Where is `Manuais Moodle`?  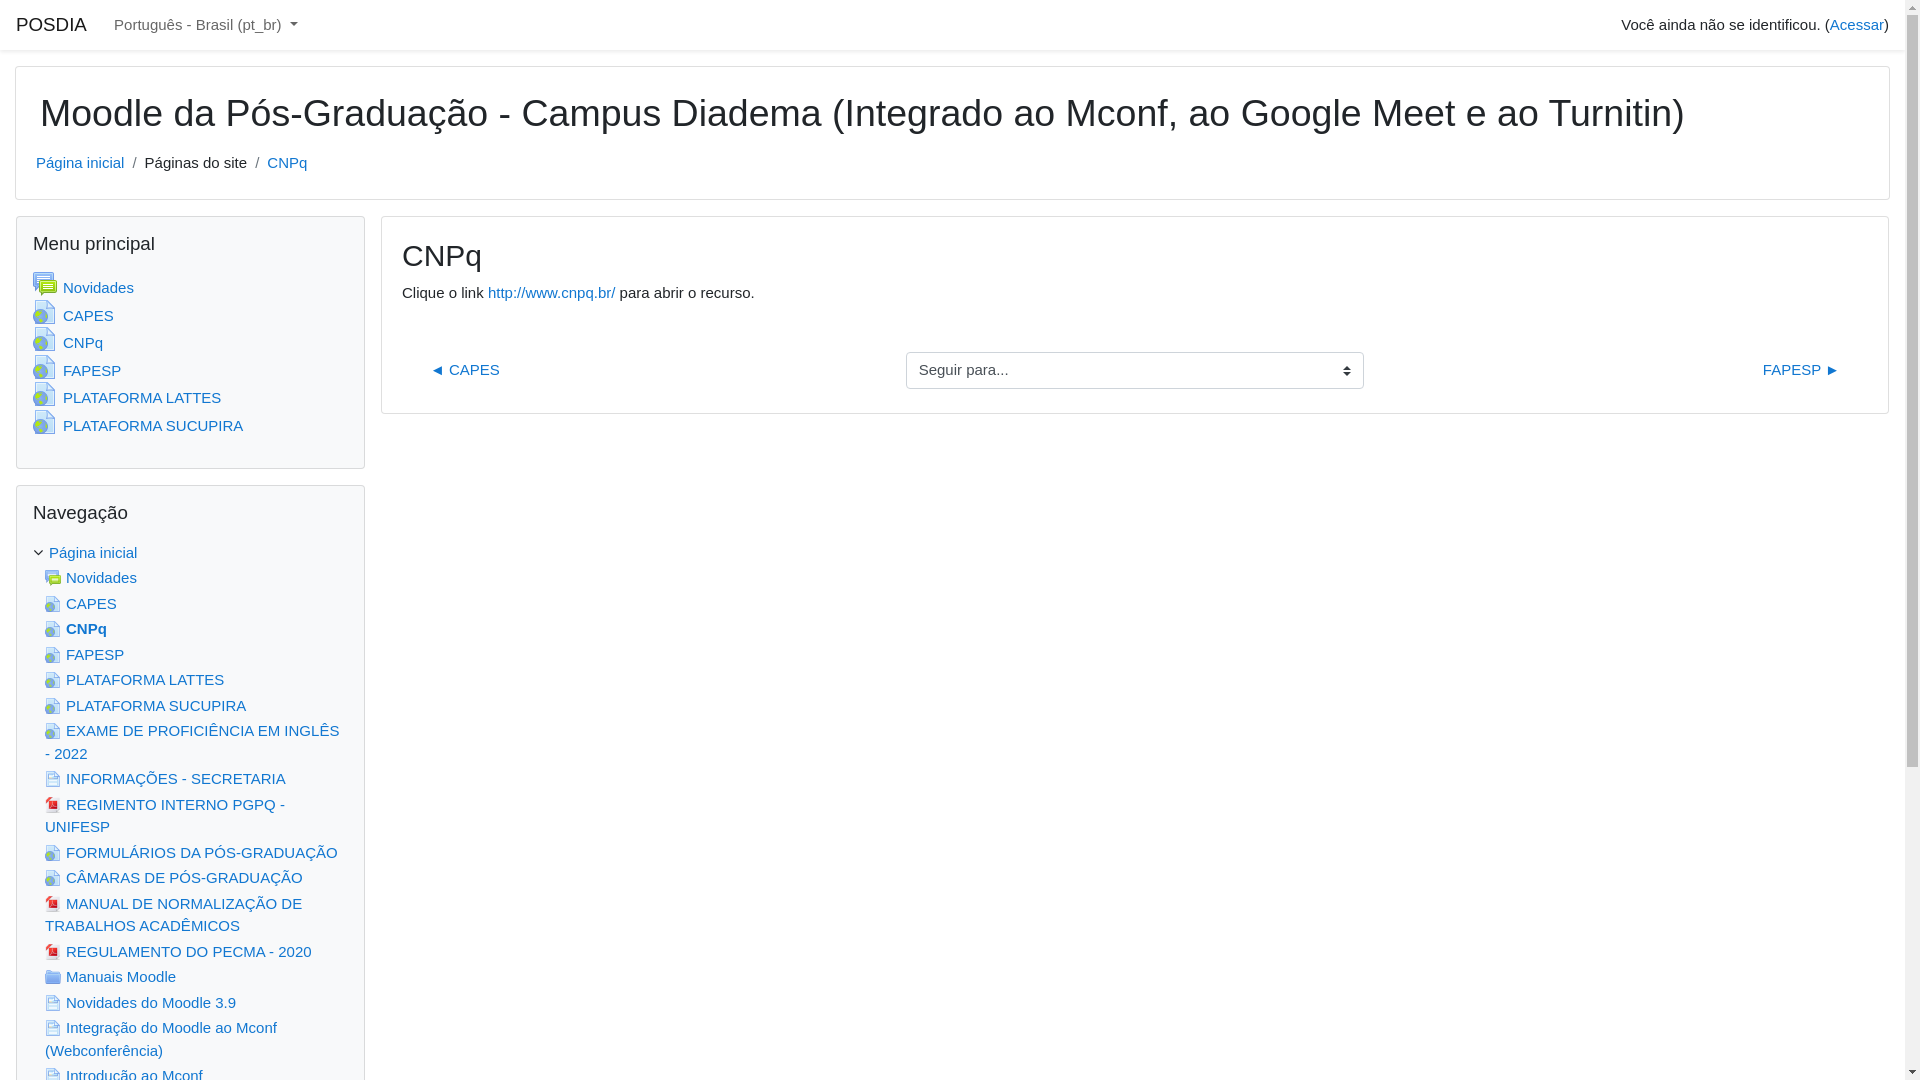
Manuais Moodle is located at coordinates (110, 976).